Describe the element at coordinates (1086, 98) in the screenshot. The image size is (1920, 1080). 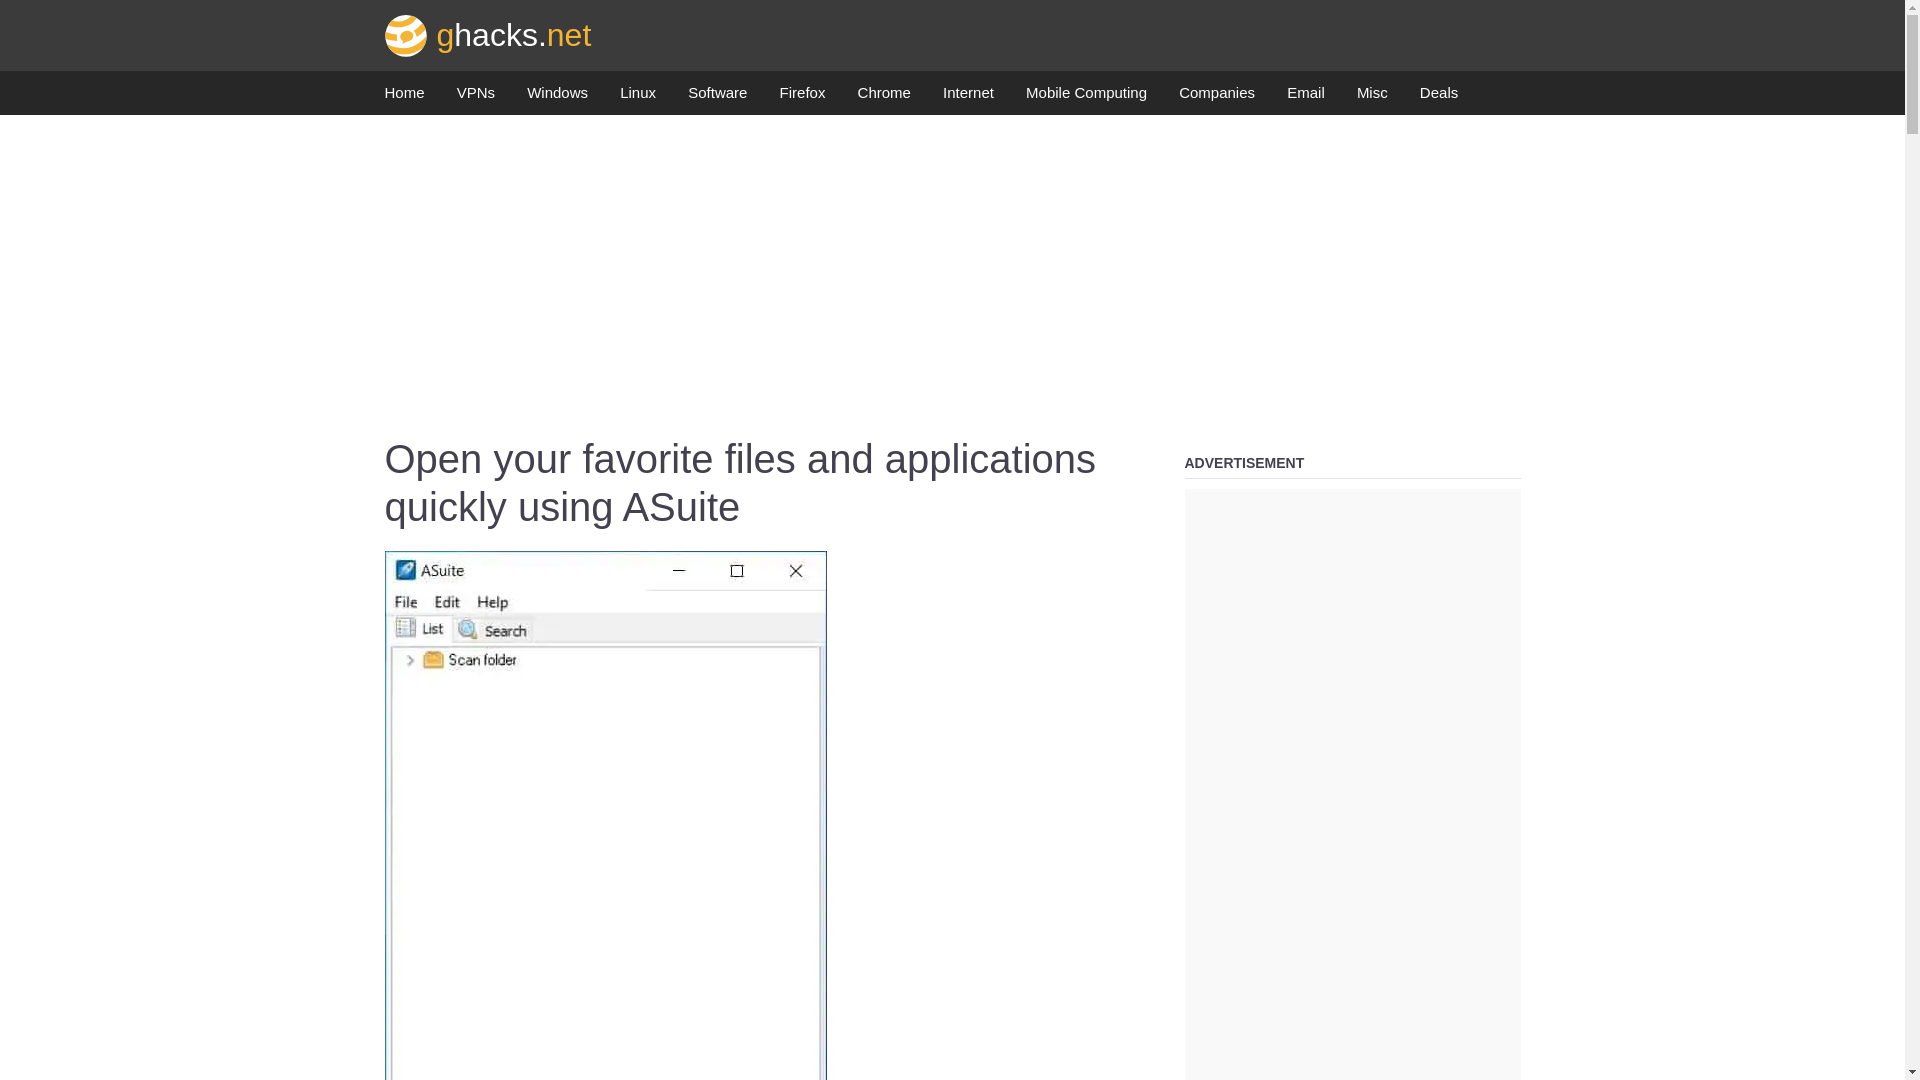
I see `Mobile Computing` at that location.